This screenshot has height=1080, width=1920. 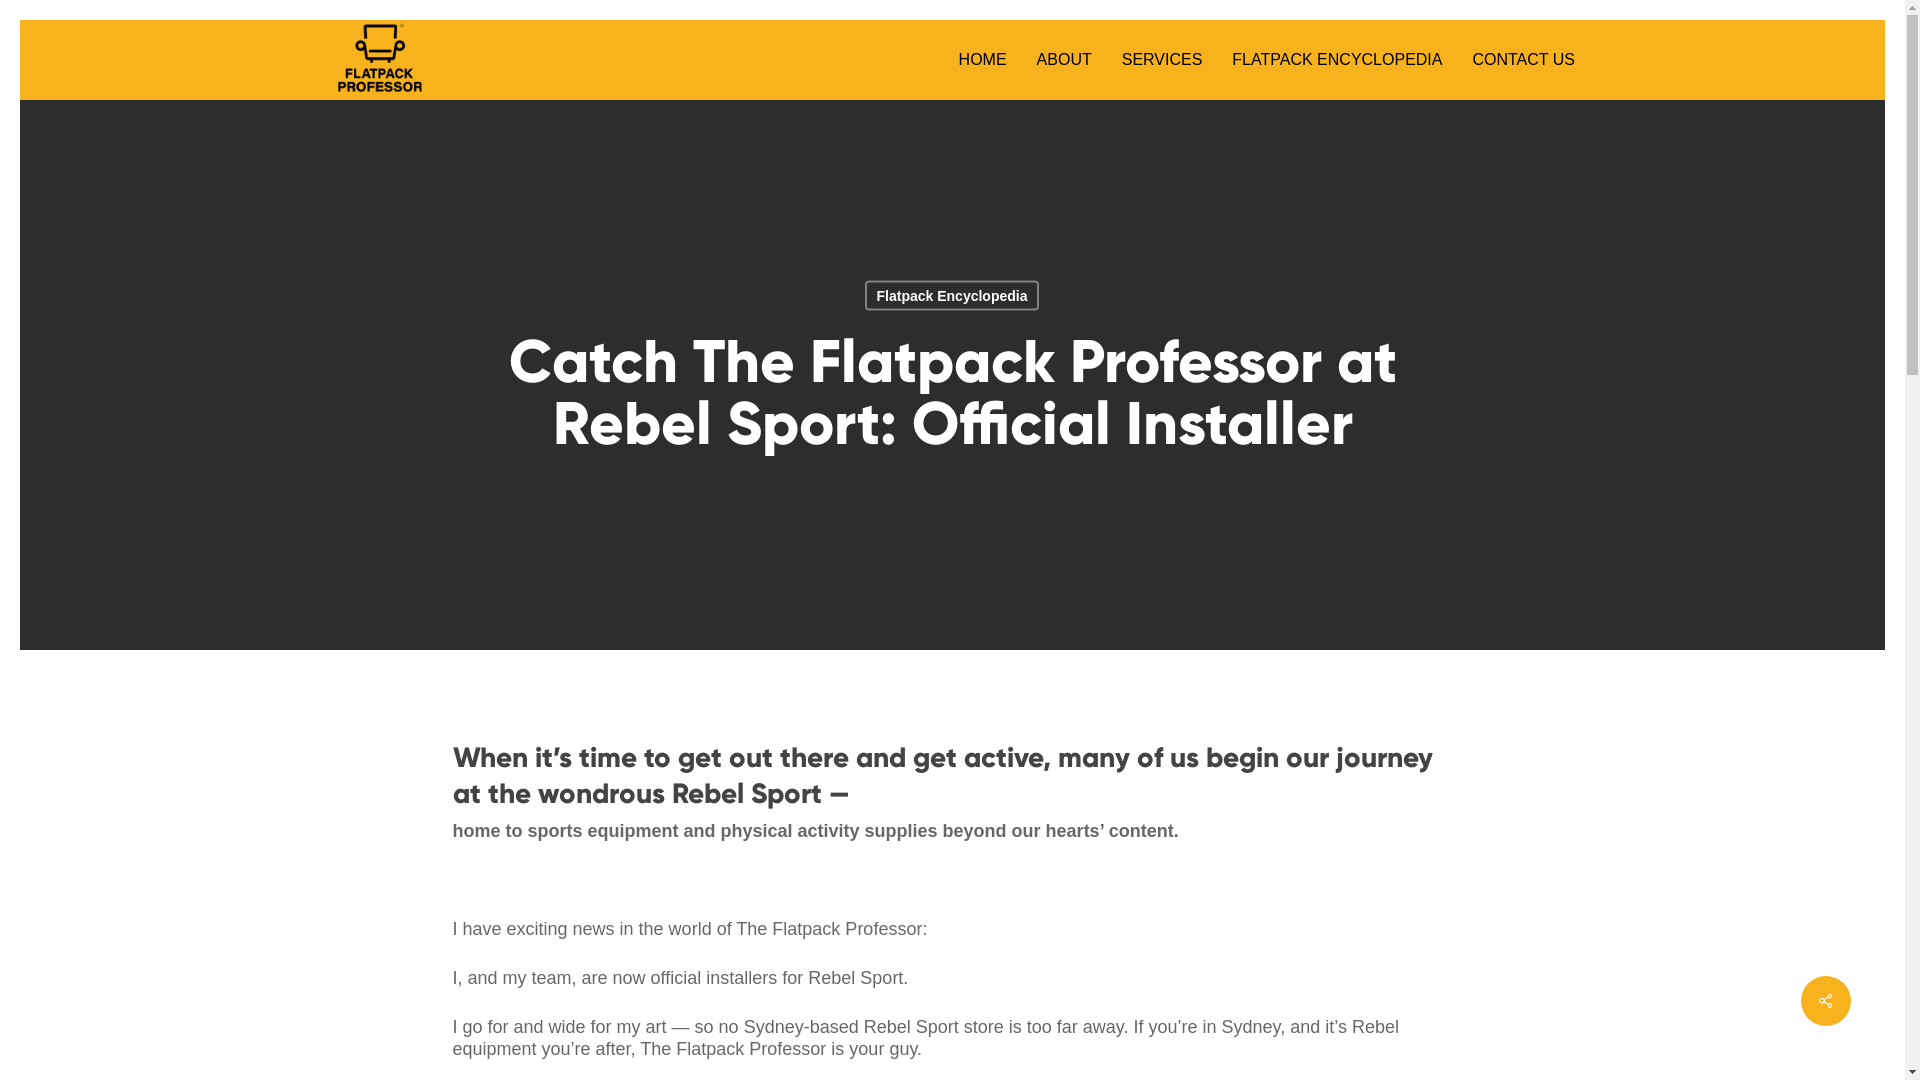 I want to click on SERVICES, so click(x=1162, y=60).